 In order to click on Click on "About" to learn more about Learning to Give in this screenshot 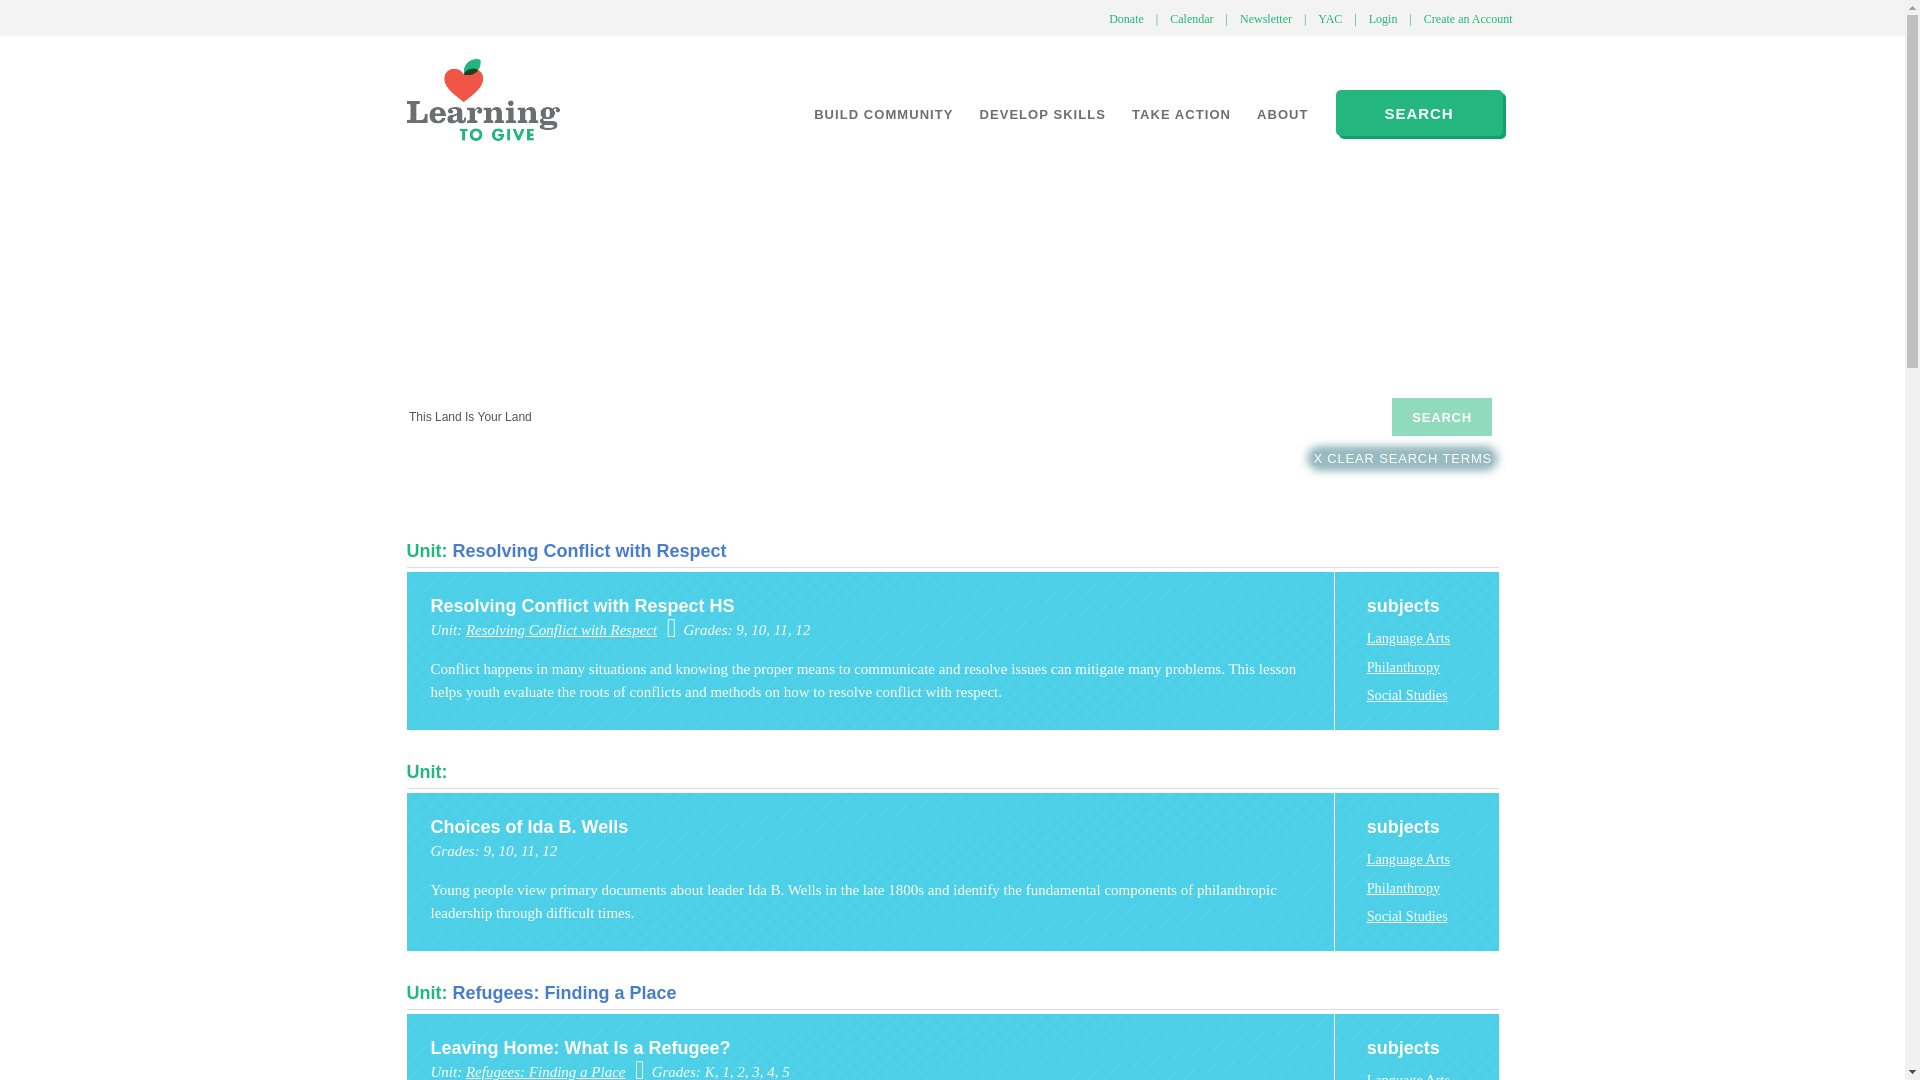, I will do `click(1283, 114)`.